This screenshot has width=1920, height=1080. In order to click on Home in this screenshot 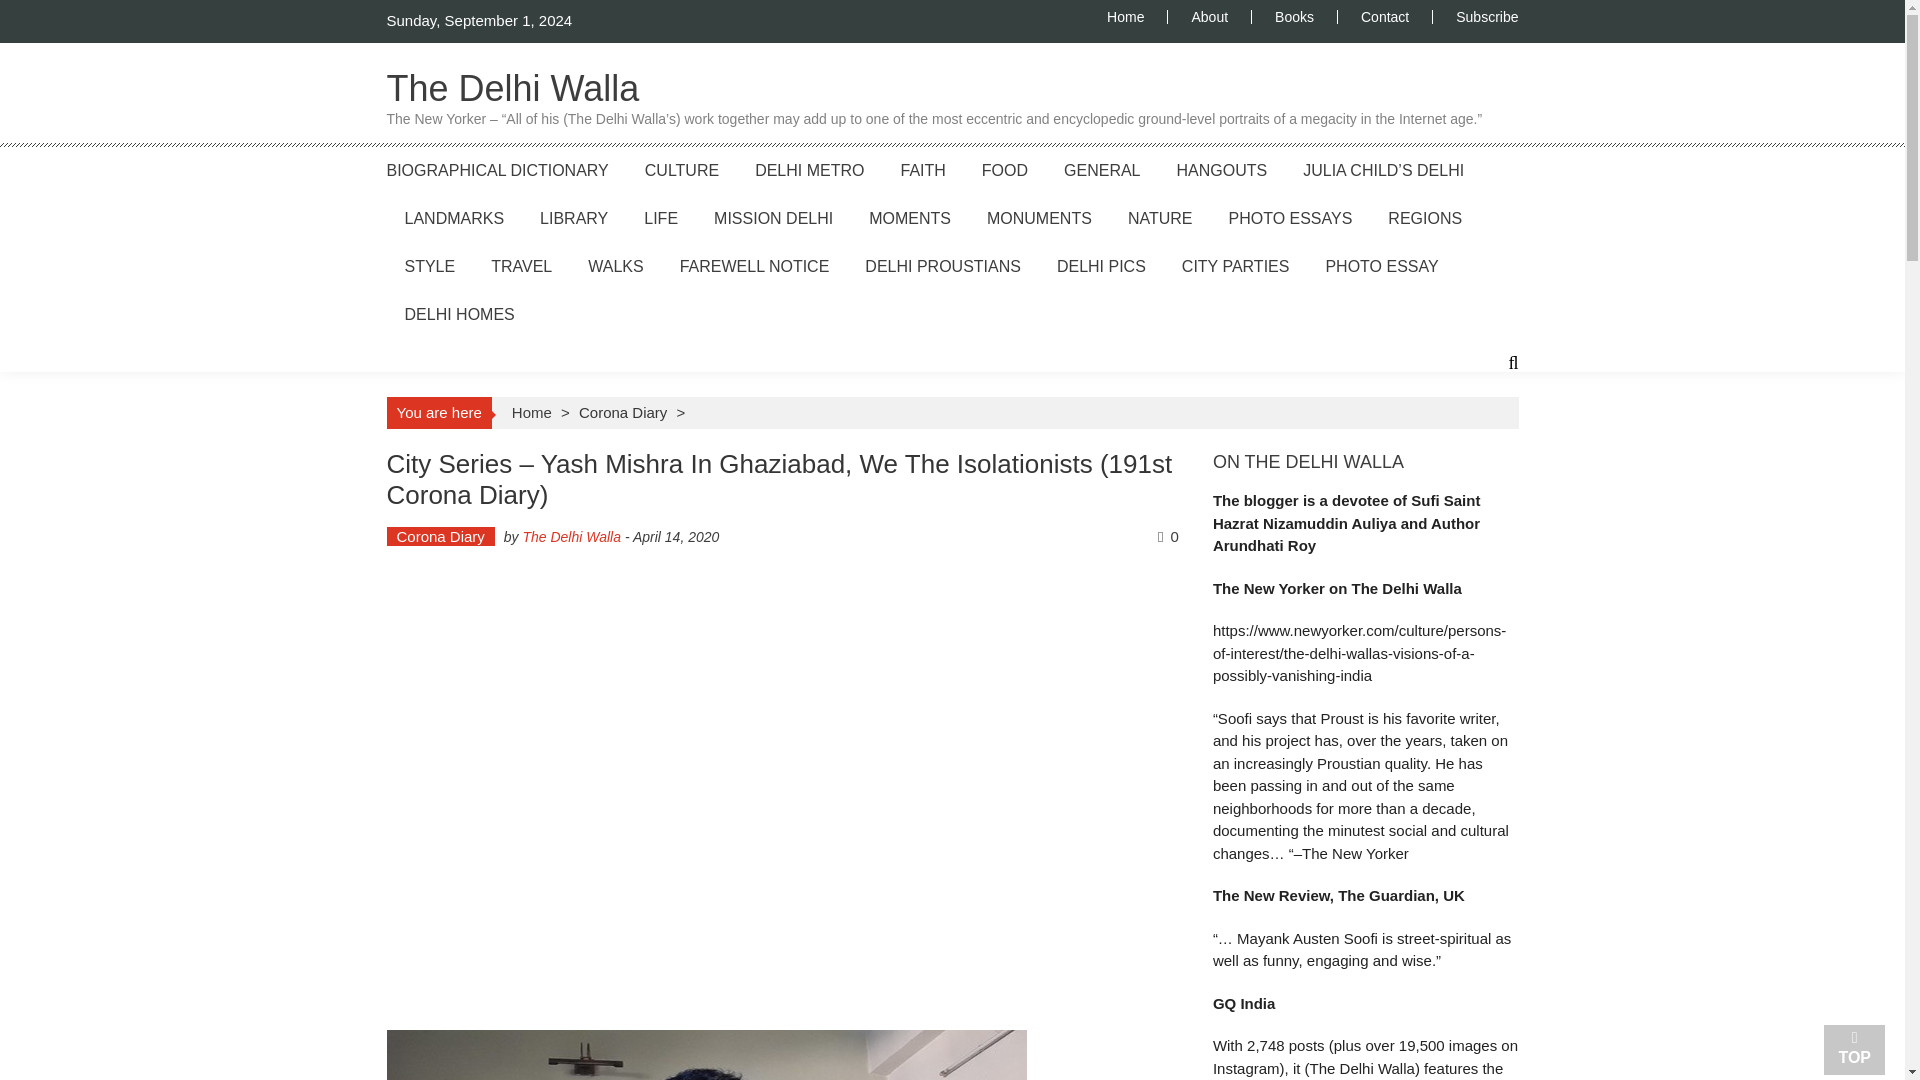, I will do `click(1137, 16)`.